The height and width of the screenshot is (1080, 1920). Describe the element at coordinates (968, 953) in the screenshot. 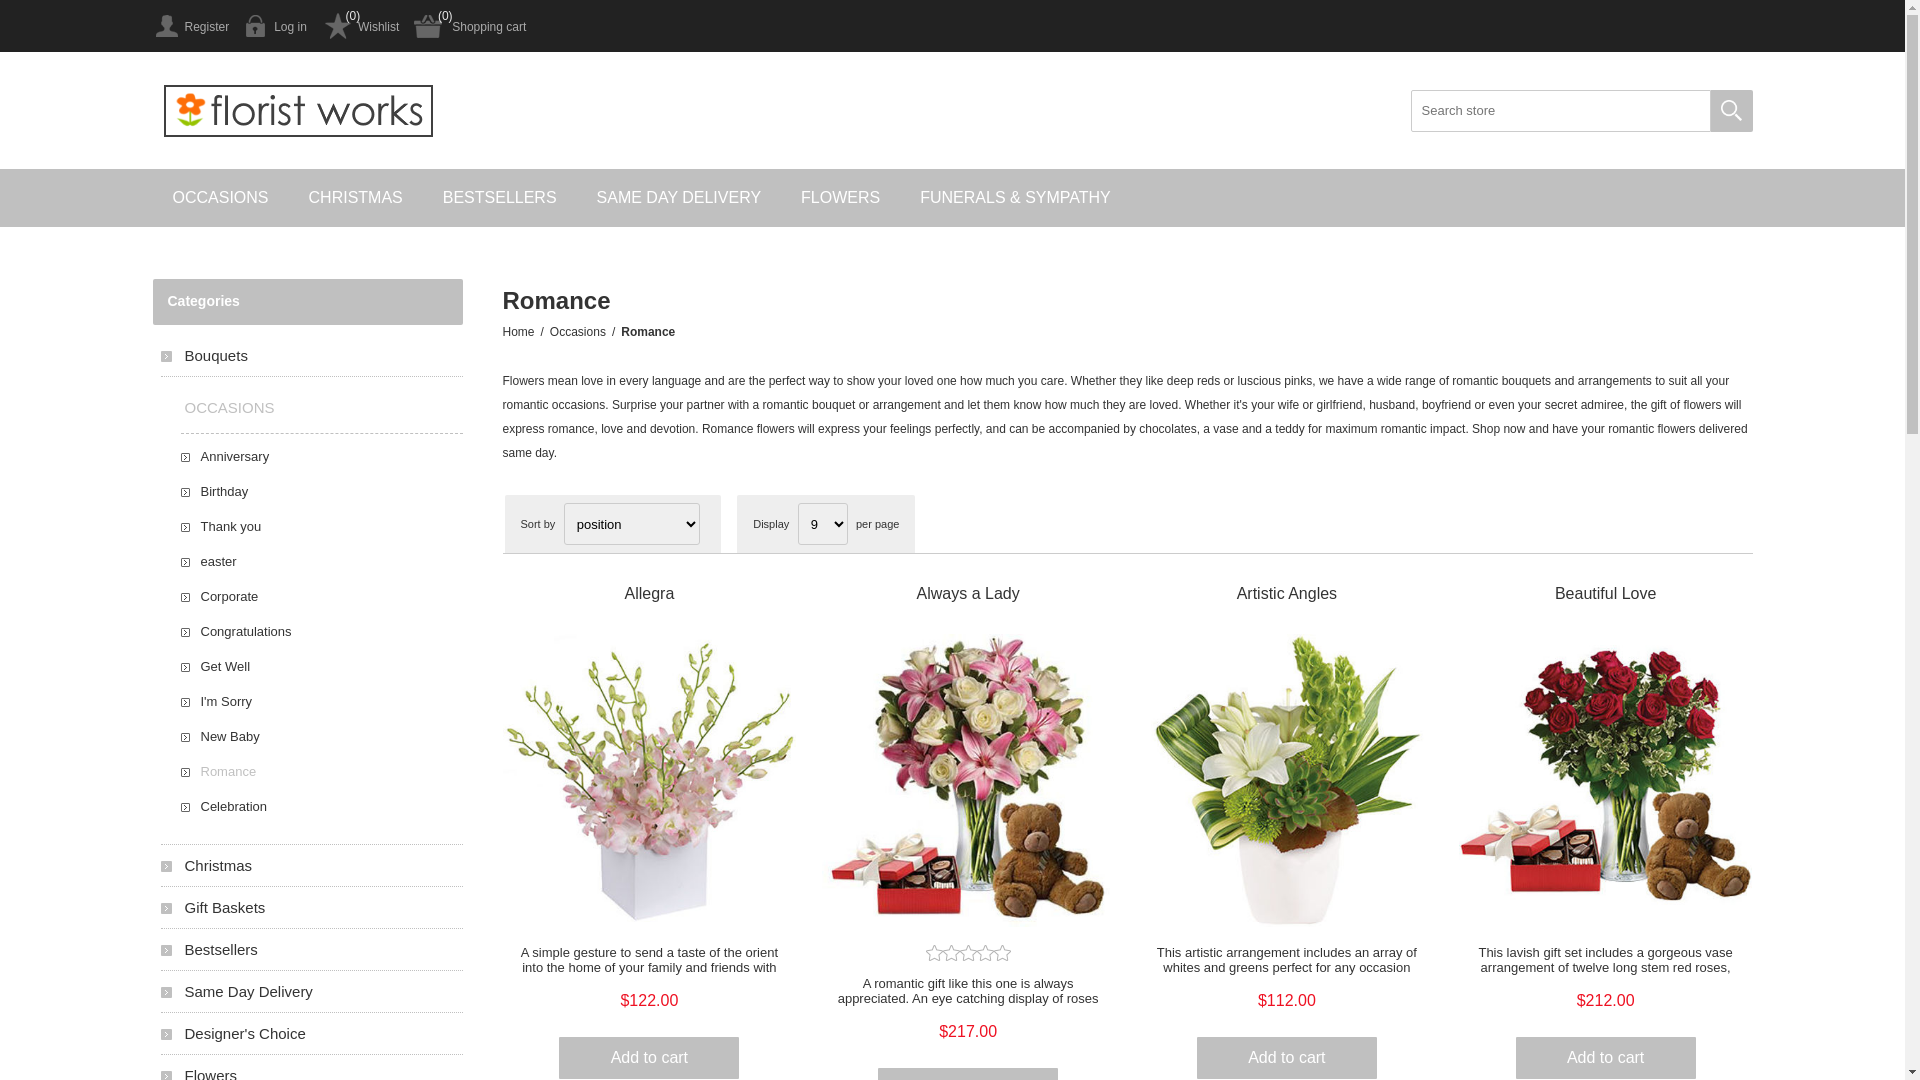

I see `0 review(s)` at that location.